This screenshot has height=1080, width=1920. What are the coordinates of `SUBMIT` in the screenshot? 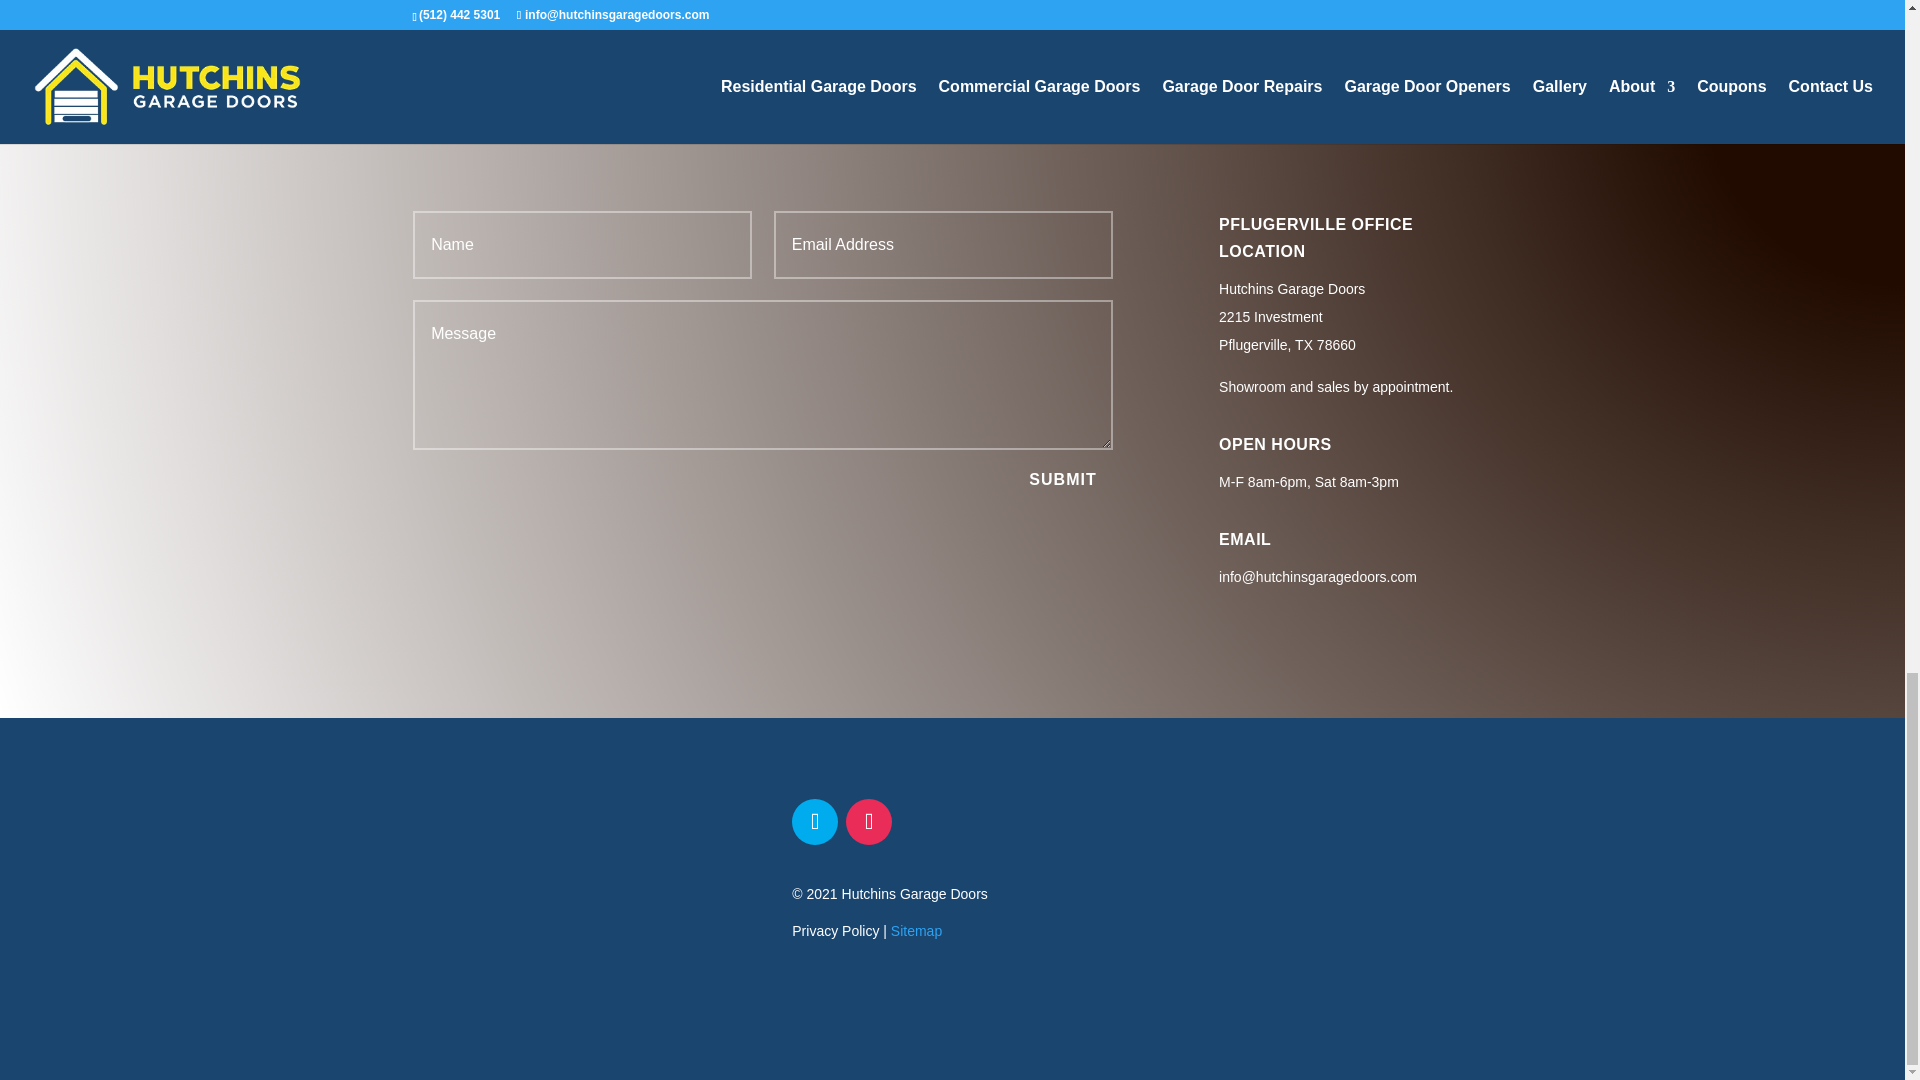 It's located at (1062, 479).